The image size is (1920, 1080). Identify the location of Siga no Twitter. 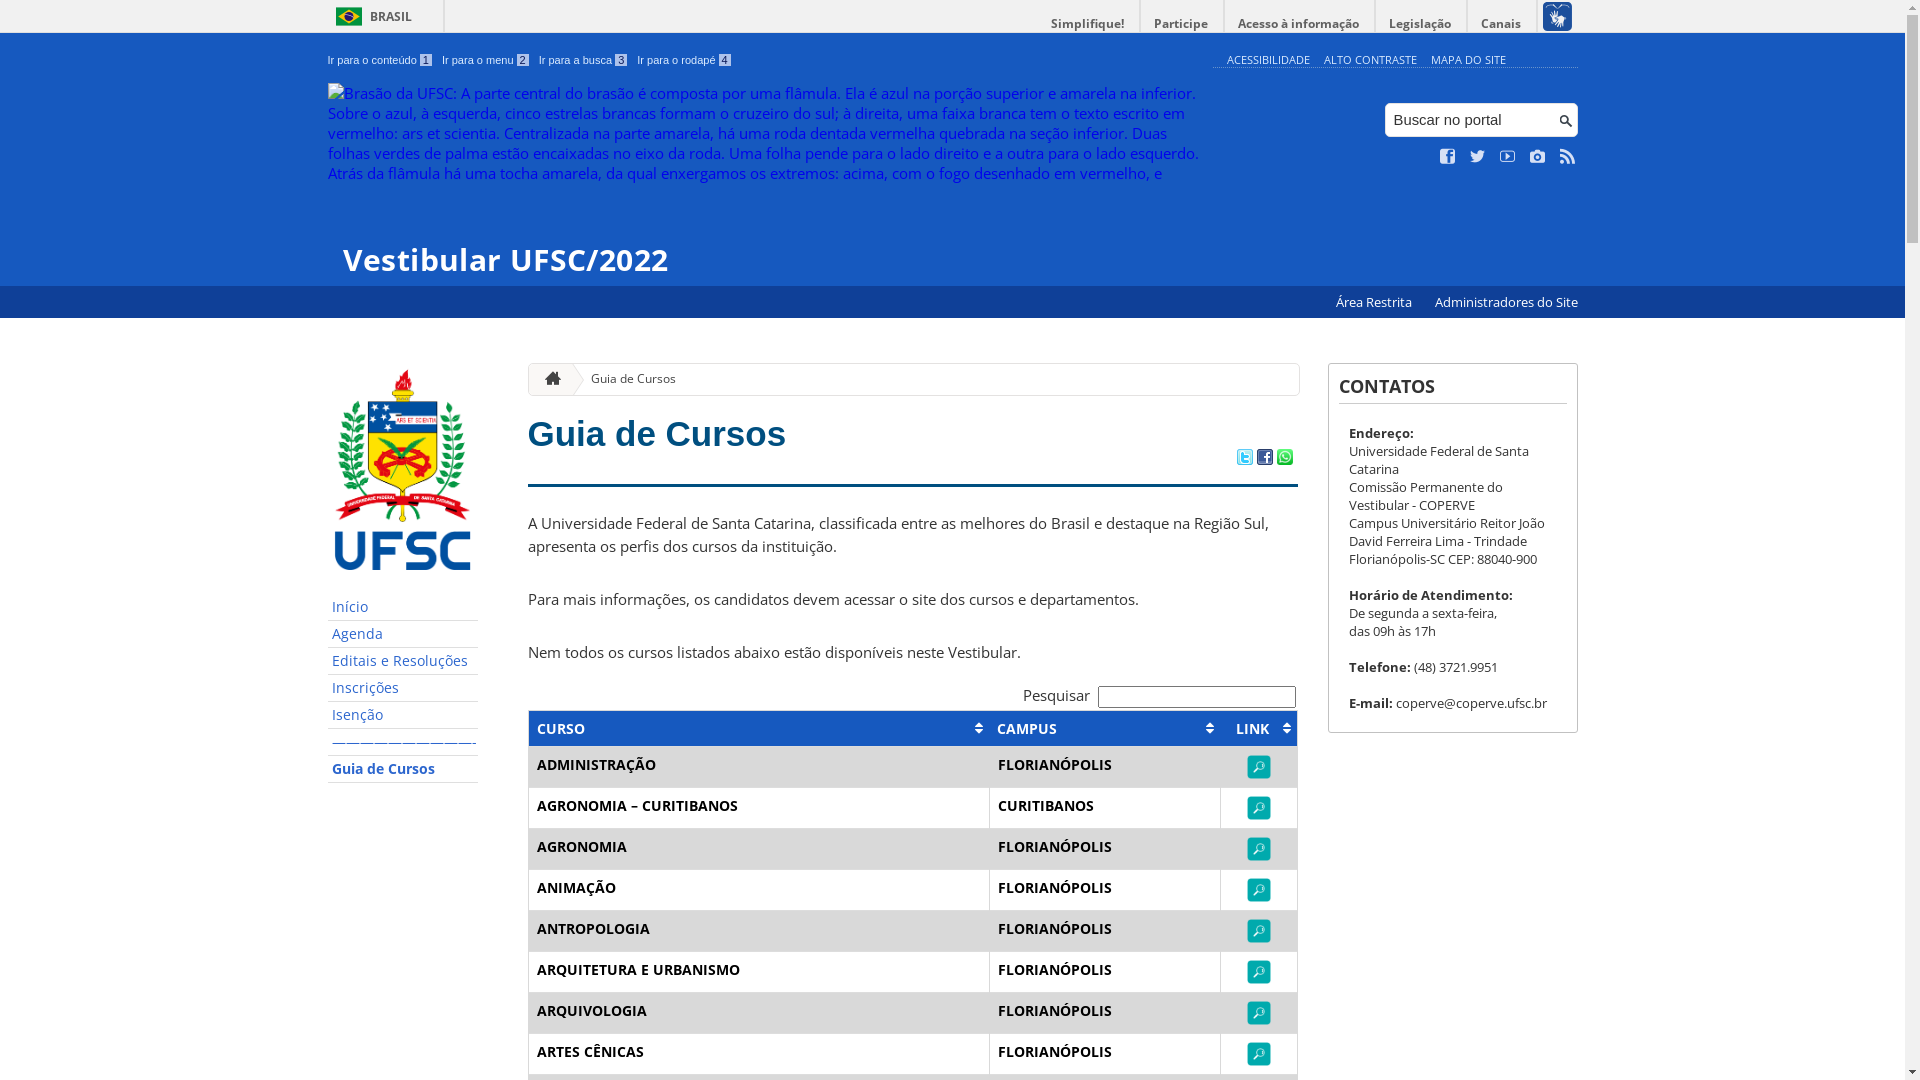
(1478, 157).